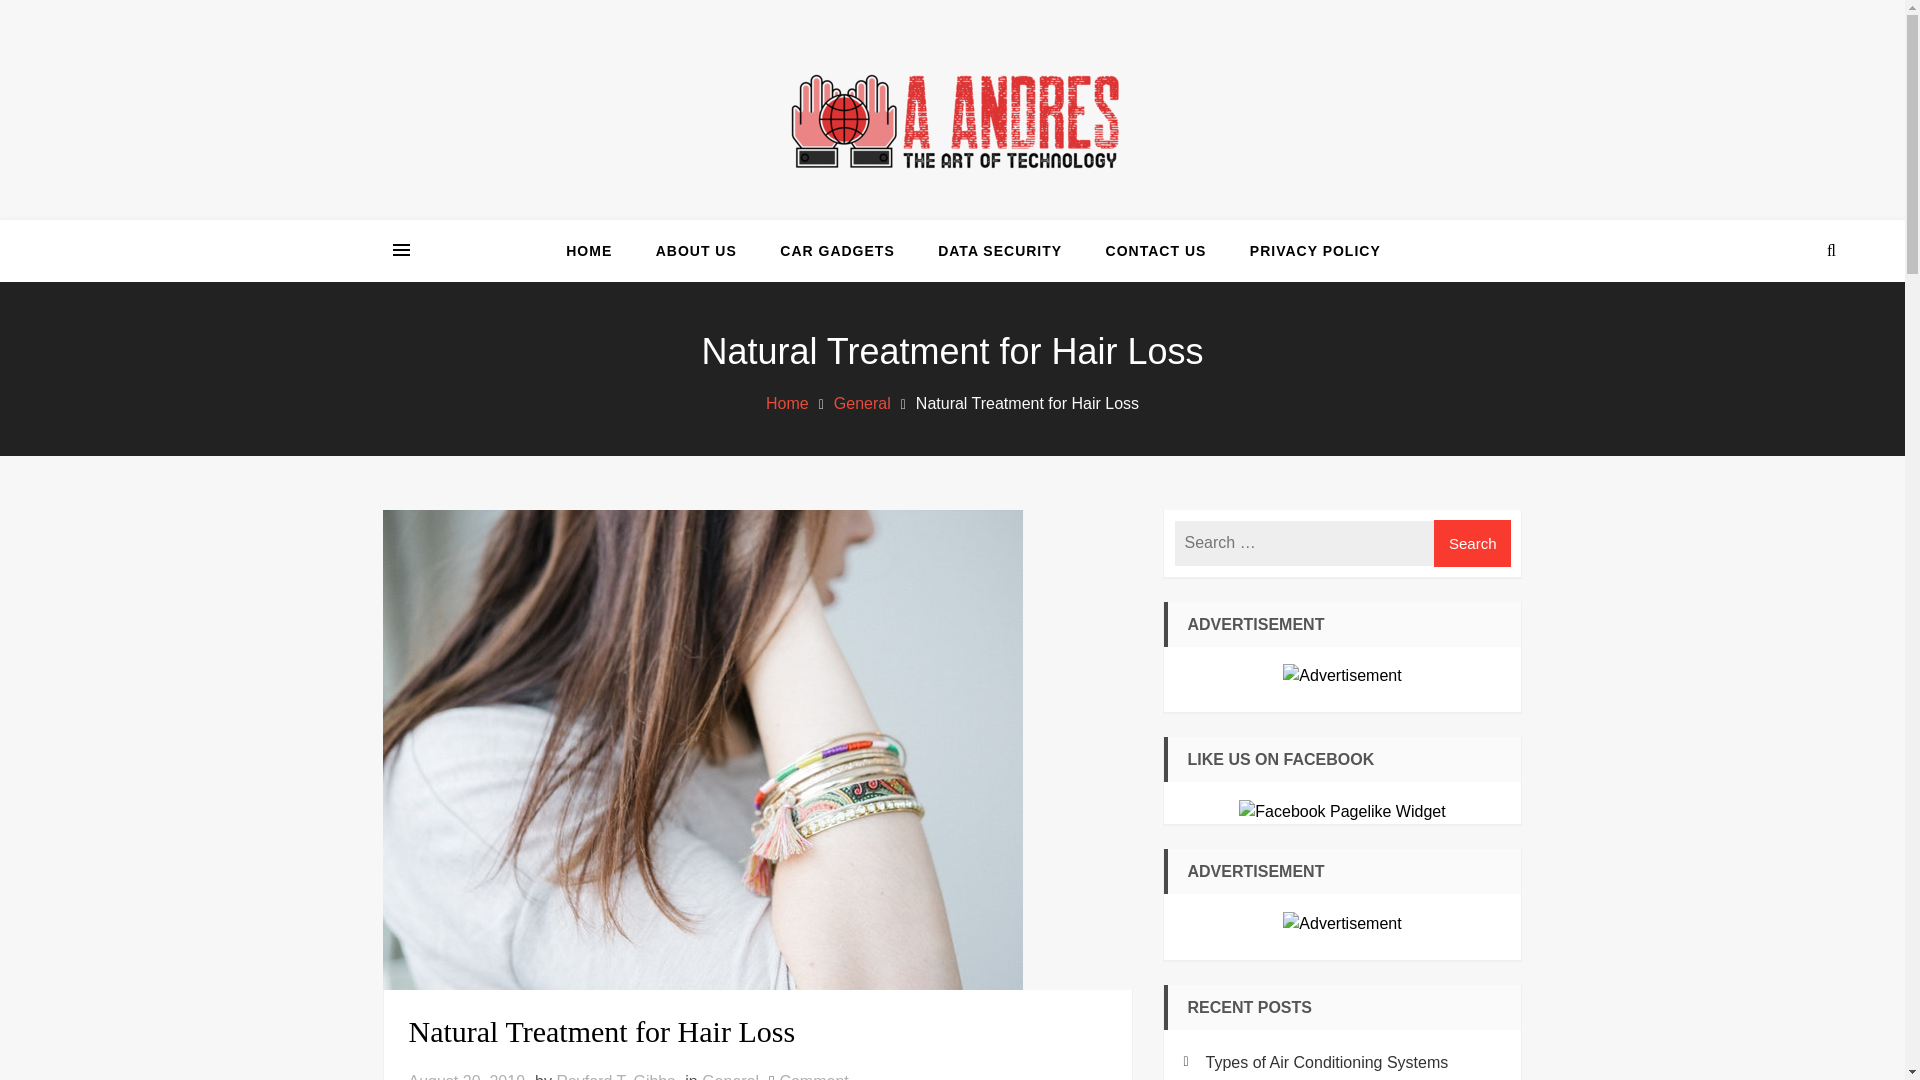 The width and height of the screenshot is (1920, 1080). What do you see at coordinates (466, 1076) in the screenshot?
I see `August 20, 2019` at bounding box center [466, 1076].